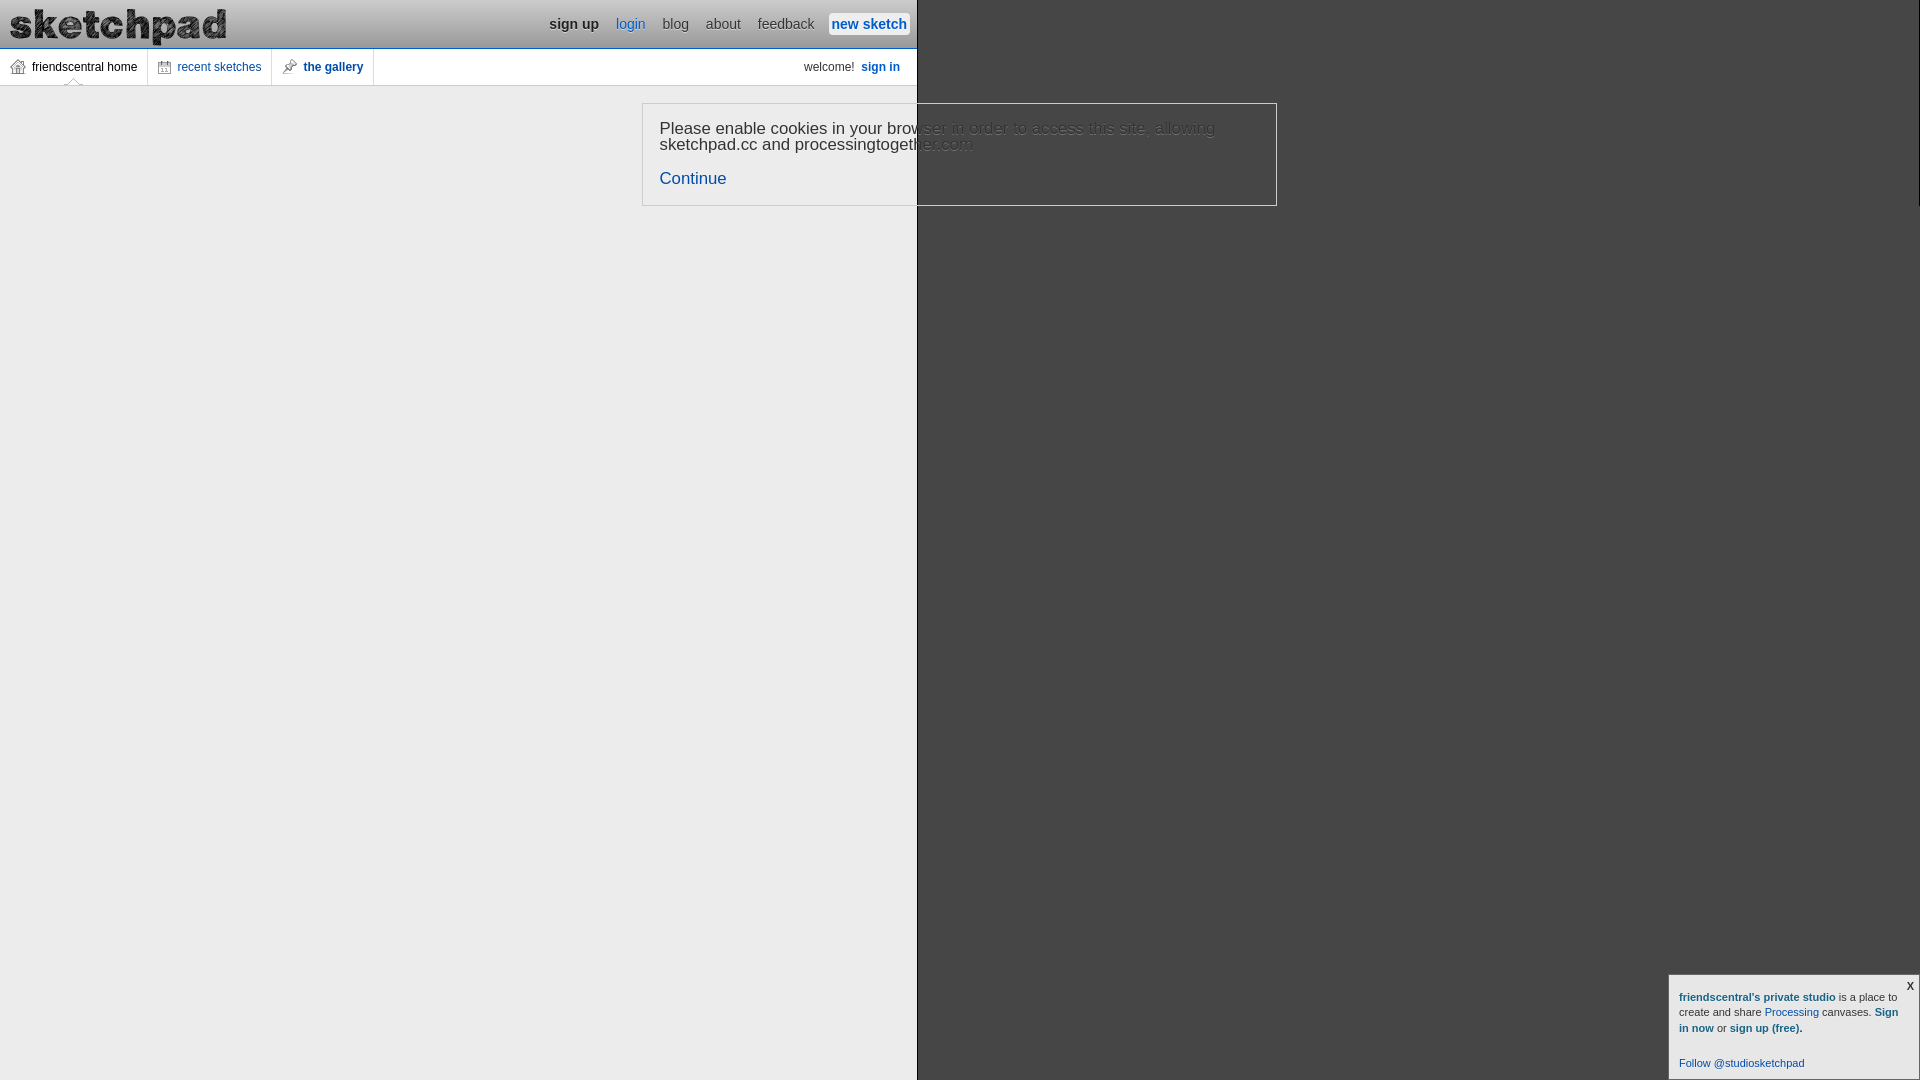  What do you see at coordinates (676, 24) in the screenshot?
I see `blog` at bounding box center [676, 24].